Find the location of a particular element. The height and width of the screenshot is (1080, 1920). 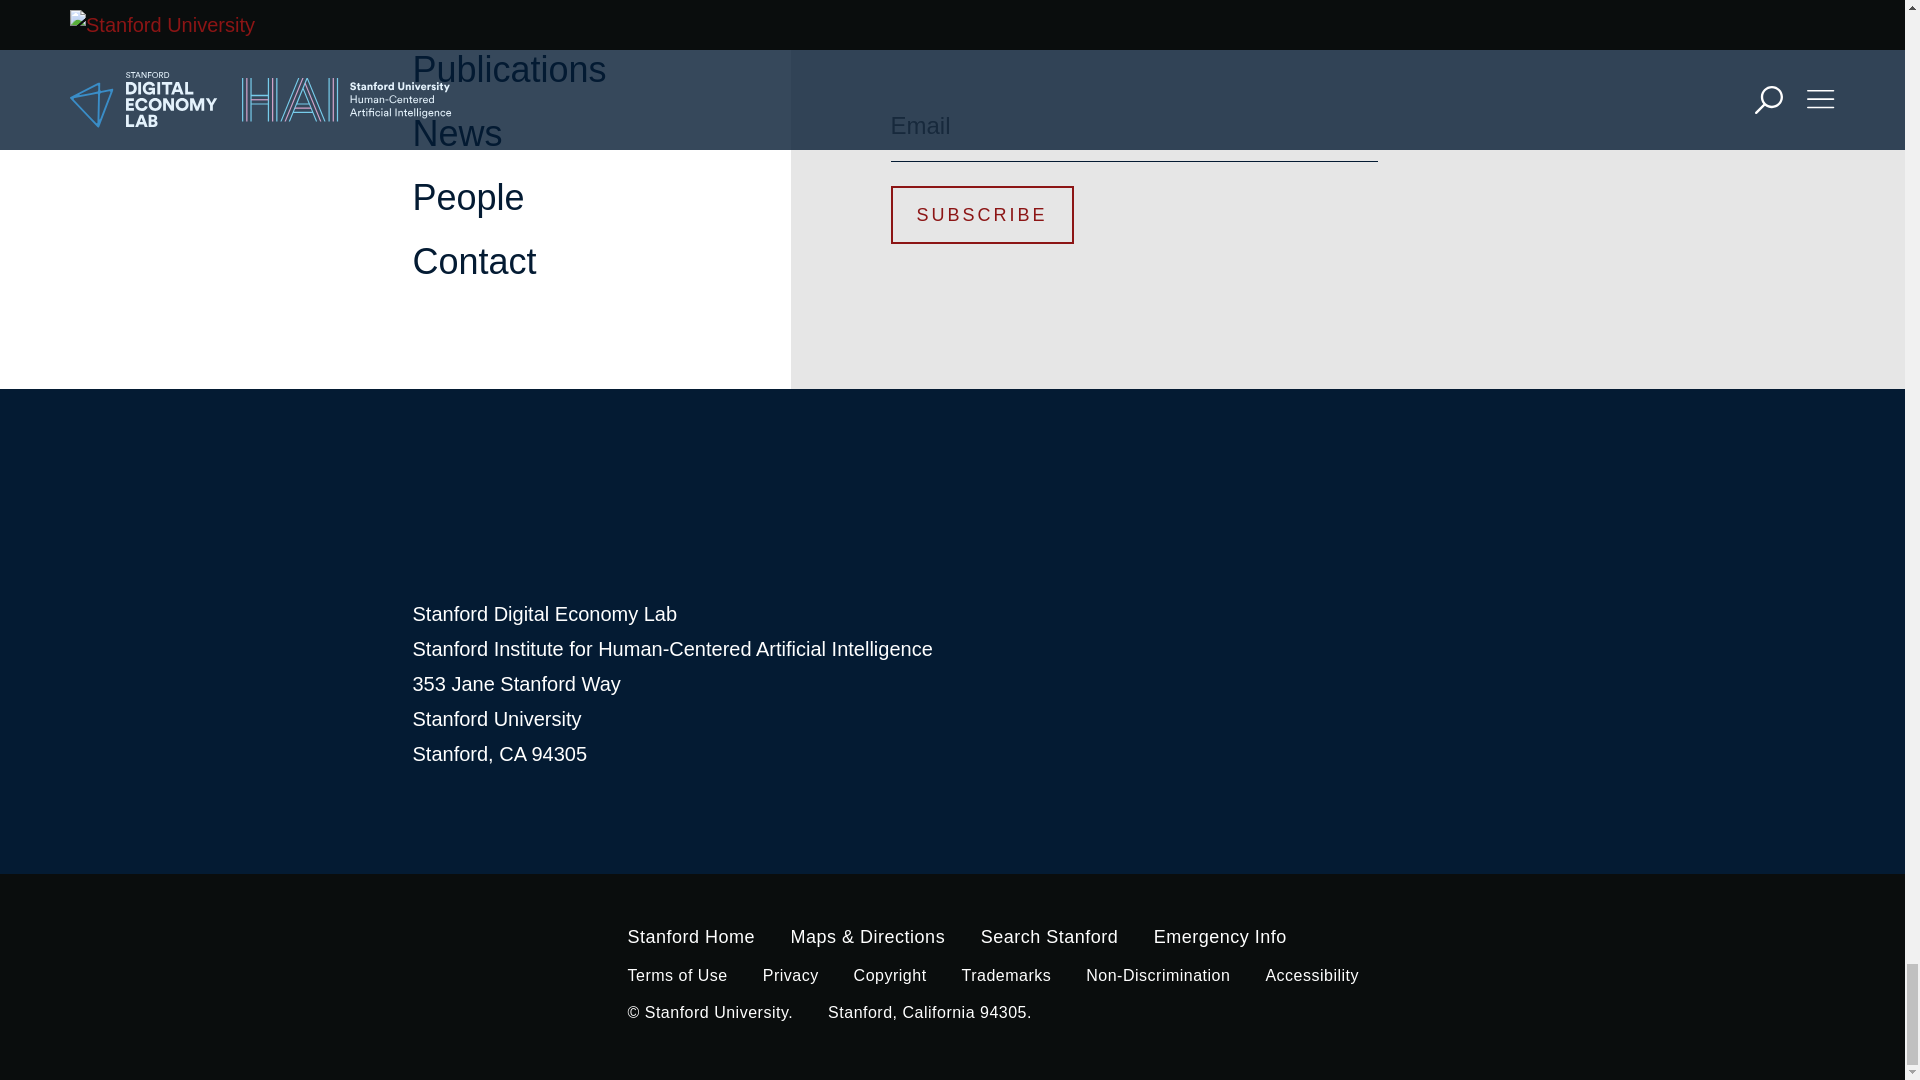

Terms of use for sites is located at coordinates (677, 974).